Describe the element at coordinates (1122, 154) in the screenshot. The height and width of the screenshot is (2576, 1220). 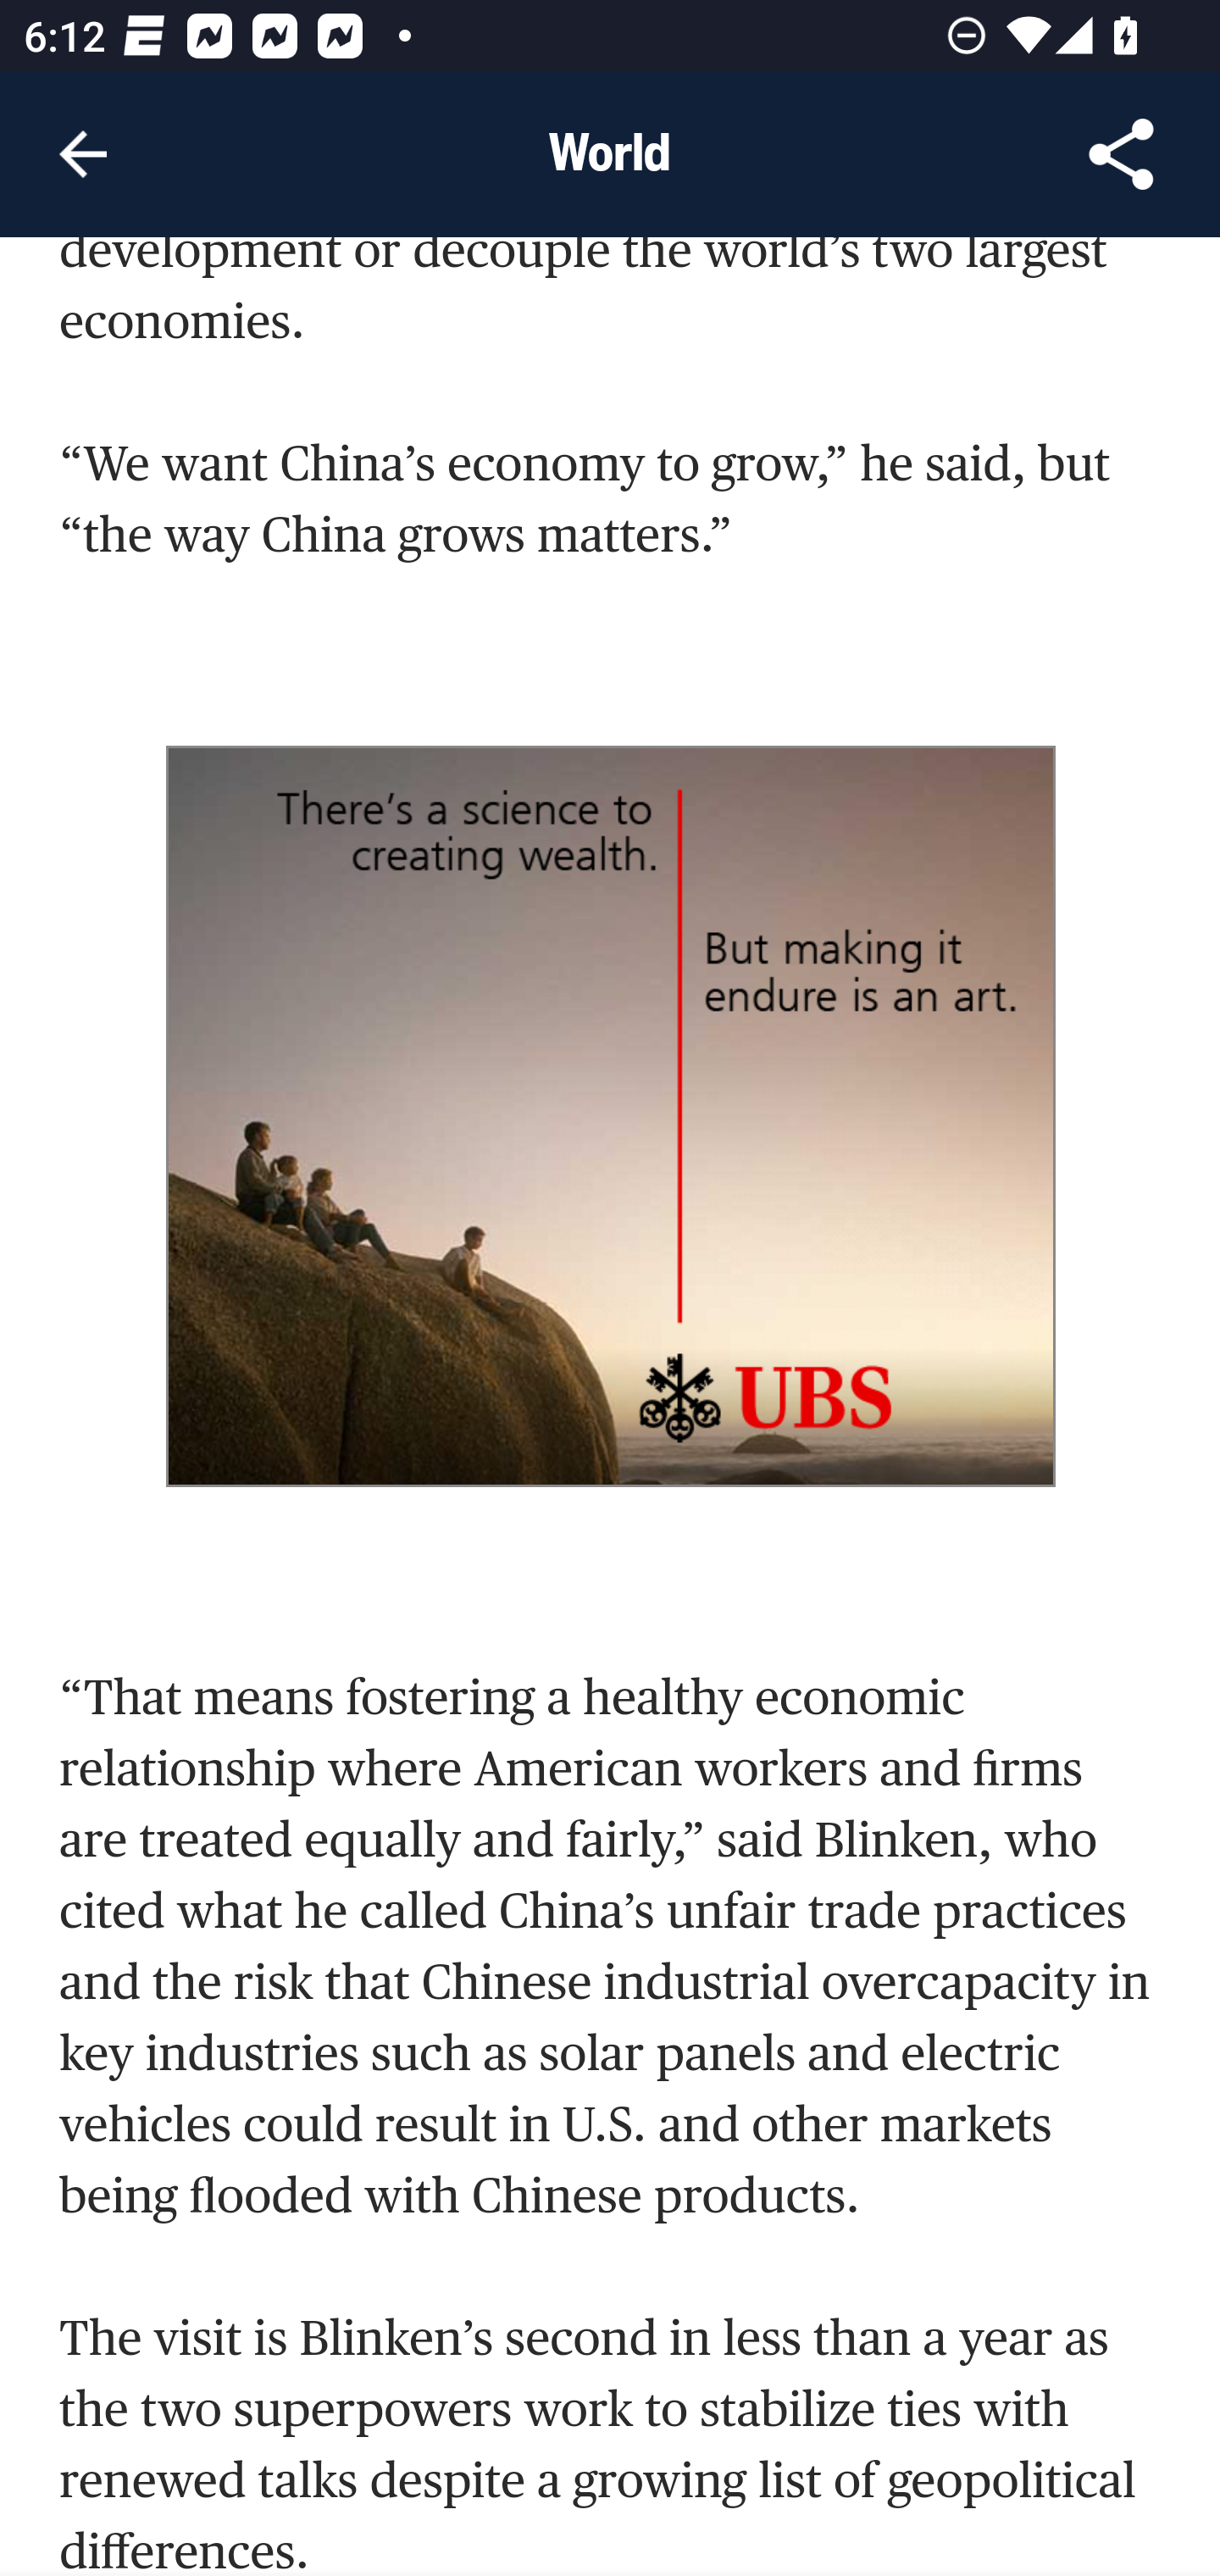
I see `Share Article, button` at that location.